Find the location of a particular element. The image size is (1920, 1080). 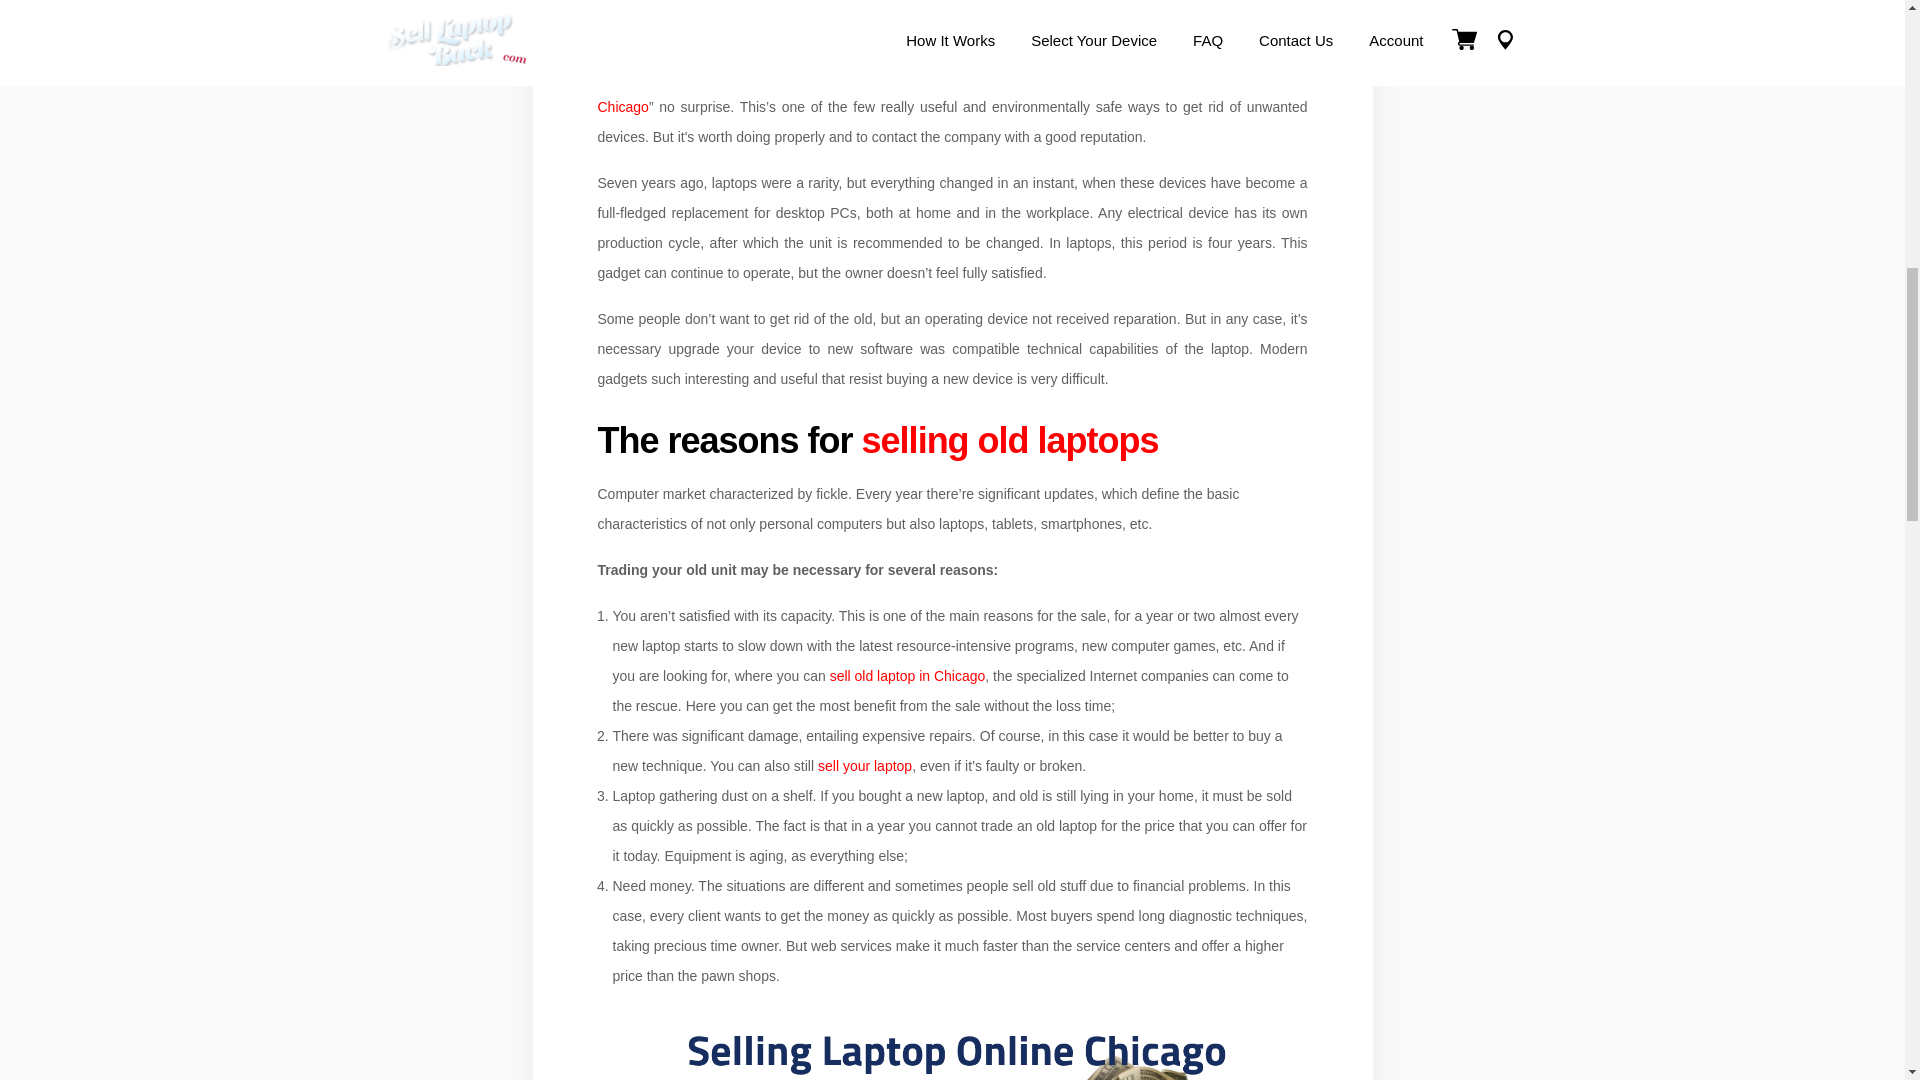

sell old laptop in Chicago is located at coordinates (908, 676).